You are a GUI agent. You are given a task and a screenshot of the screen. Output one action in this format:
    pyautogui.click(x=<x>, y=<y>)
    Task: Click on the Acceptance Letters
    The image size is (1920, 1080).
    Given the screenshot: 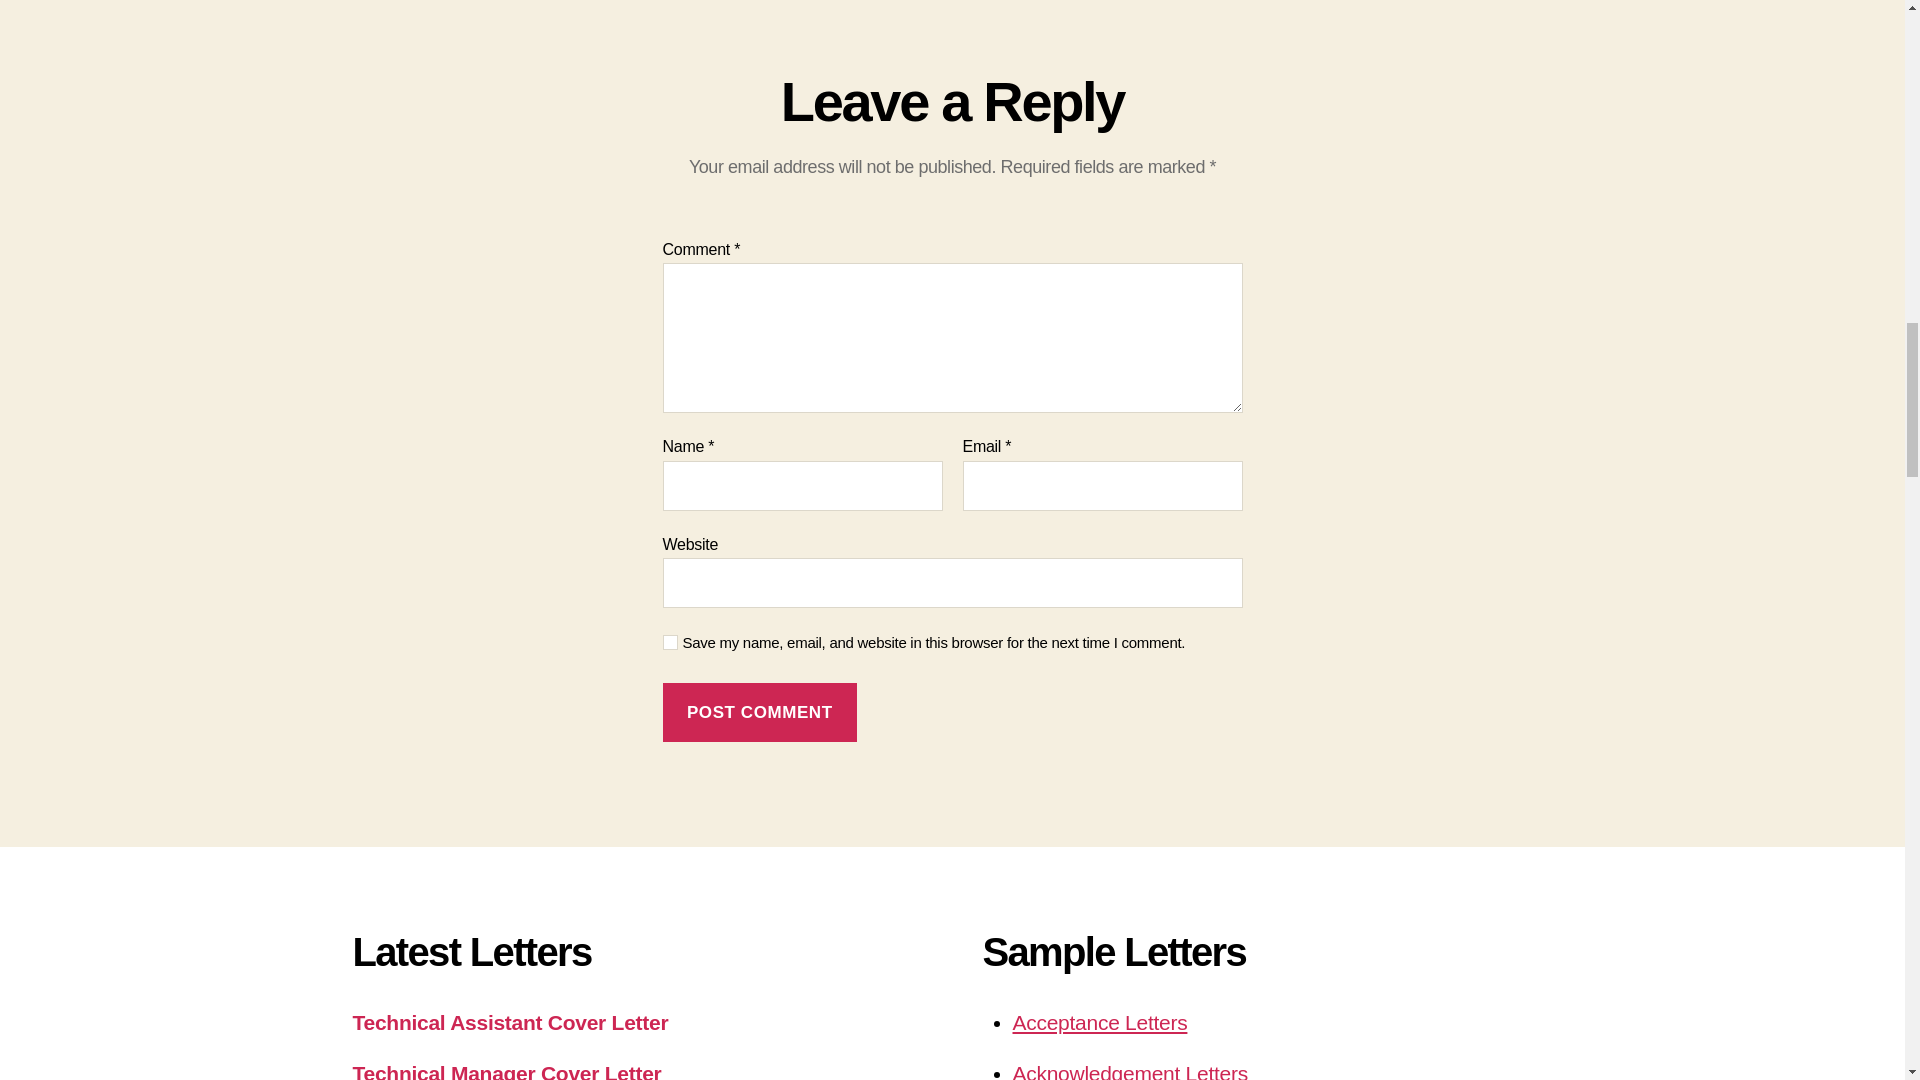 What is the action you would take?
    pyautogui.click(x=1098, y=1022)
    